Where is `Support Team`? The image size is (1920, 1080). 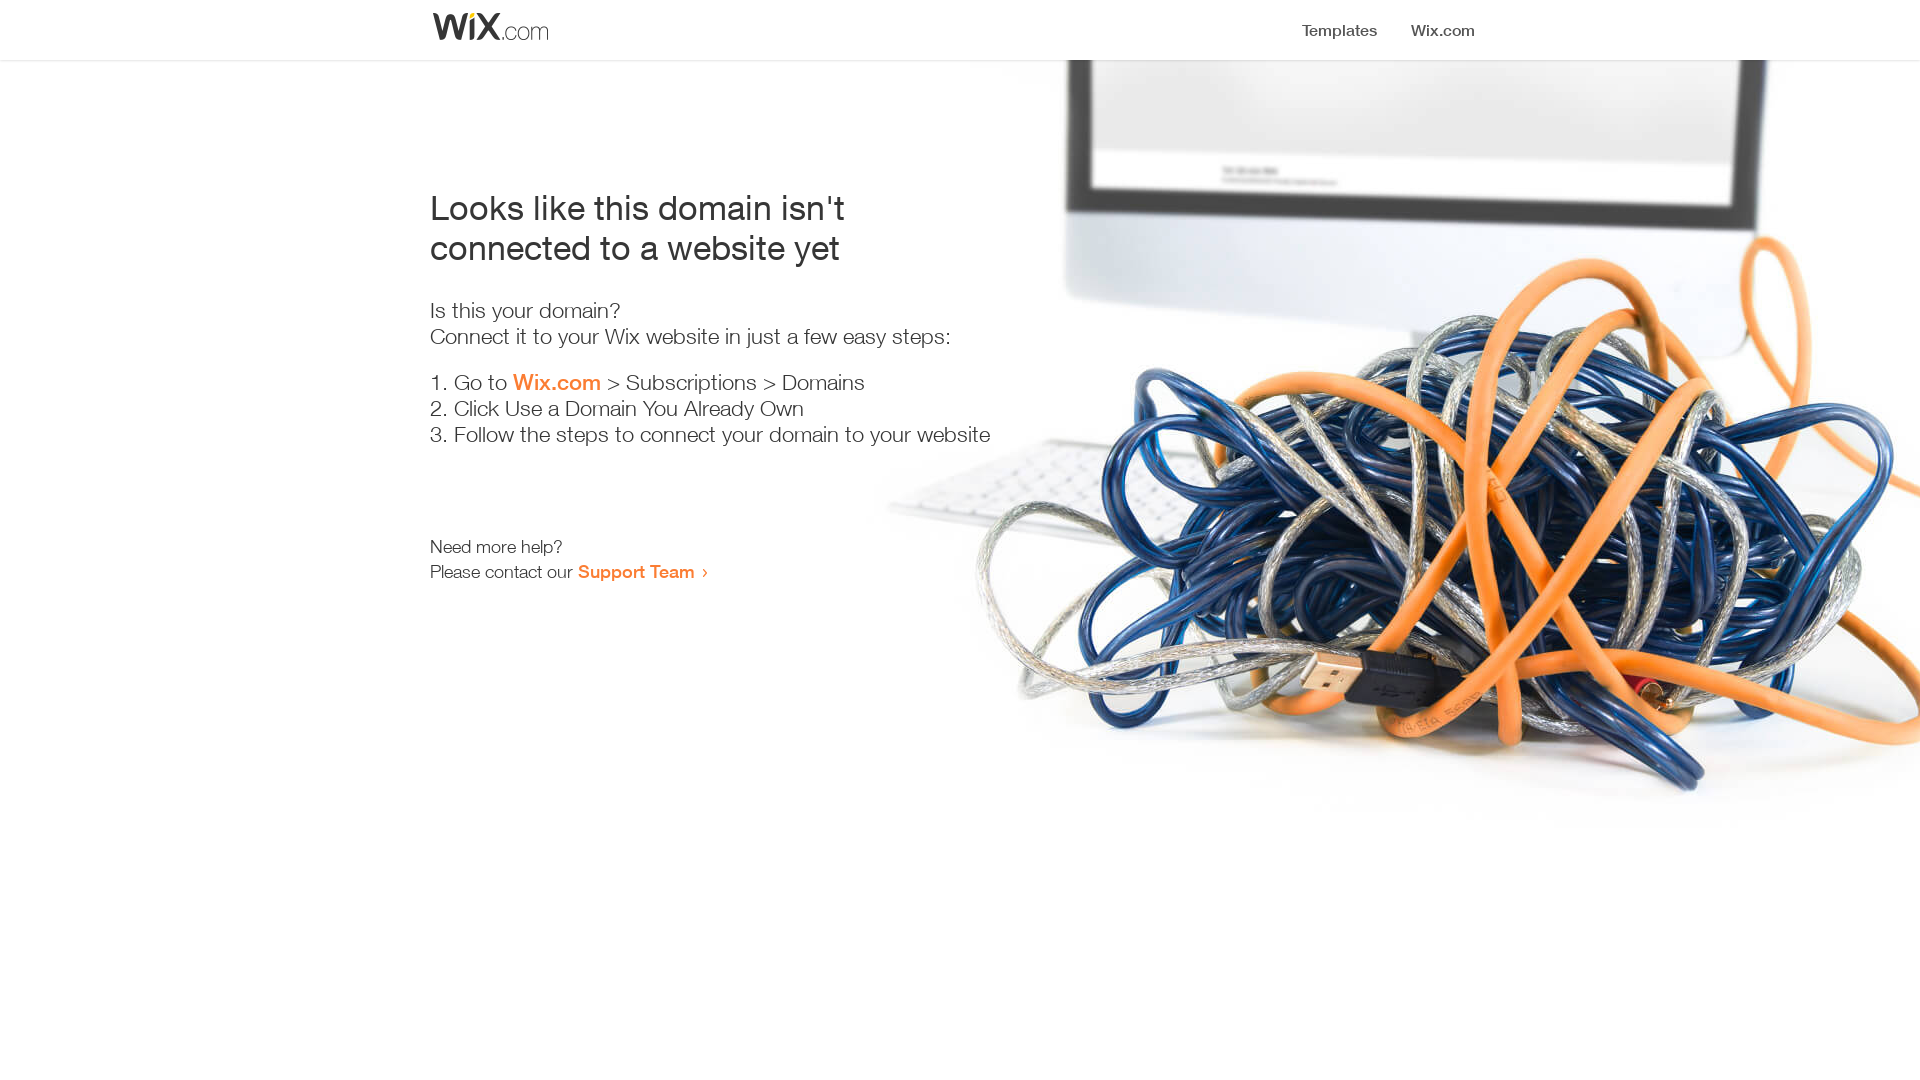
Support Team is located at coordinates (636, 571).